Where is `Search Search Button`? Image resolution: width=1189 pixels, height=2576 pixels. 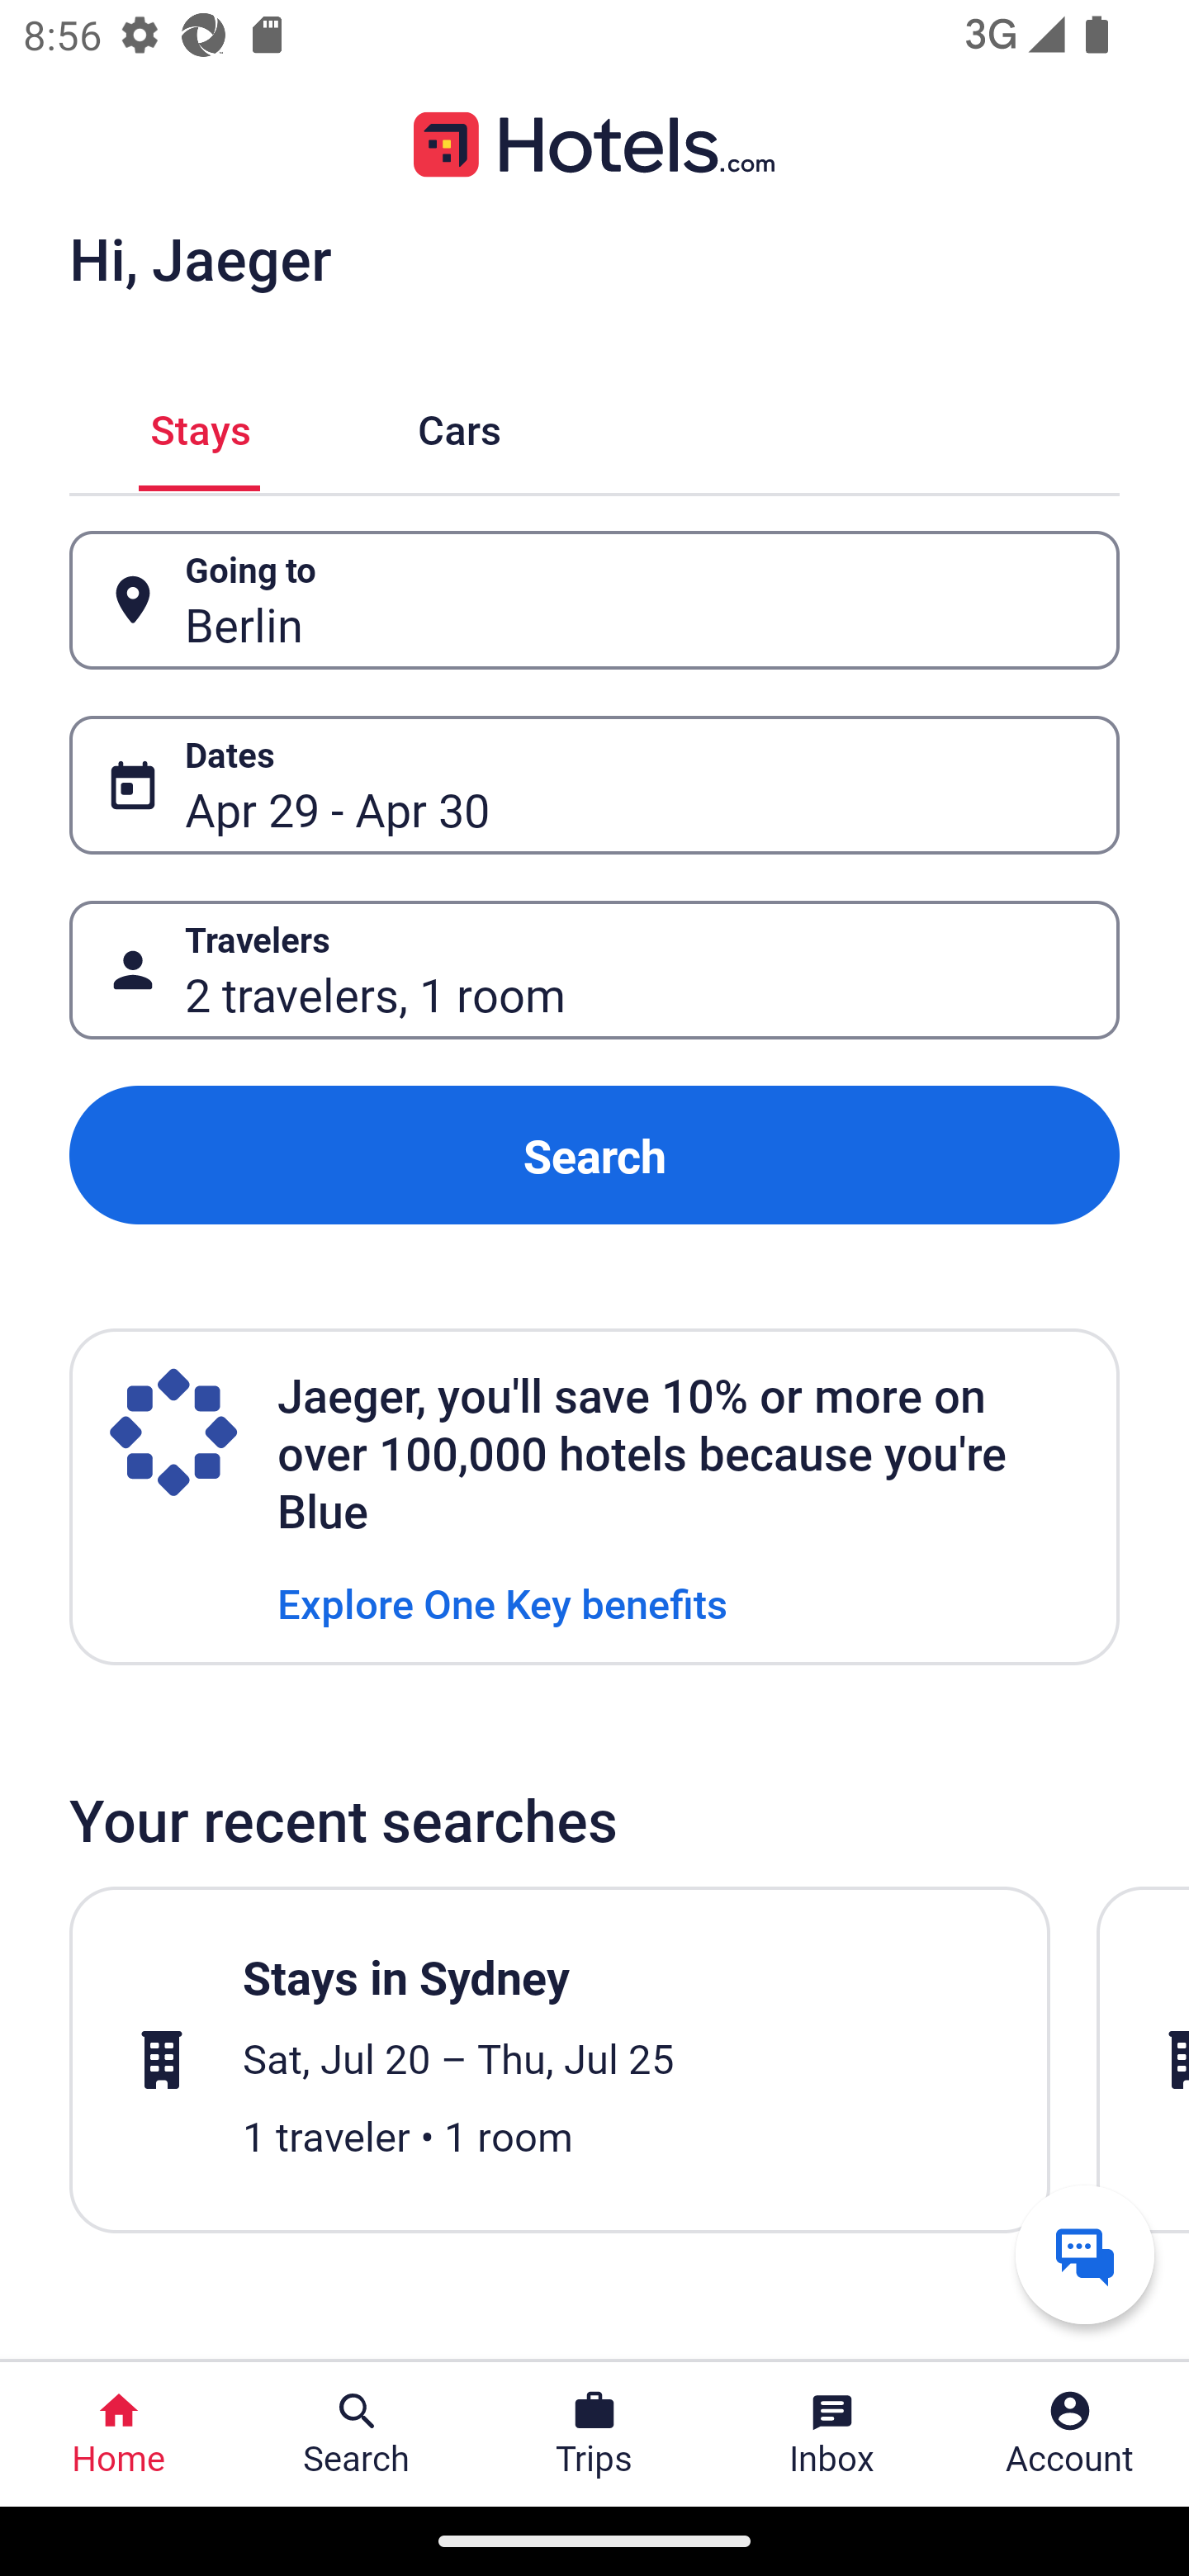
Search Search Button is located at coordinates (357, 2434).